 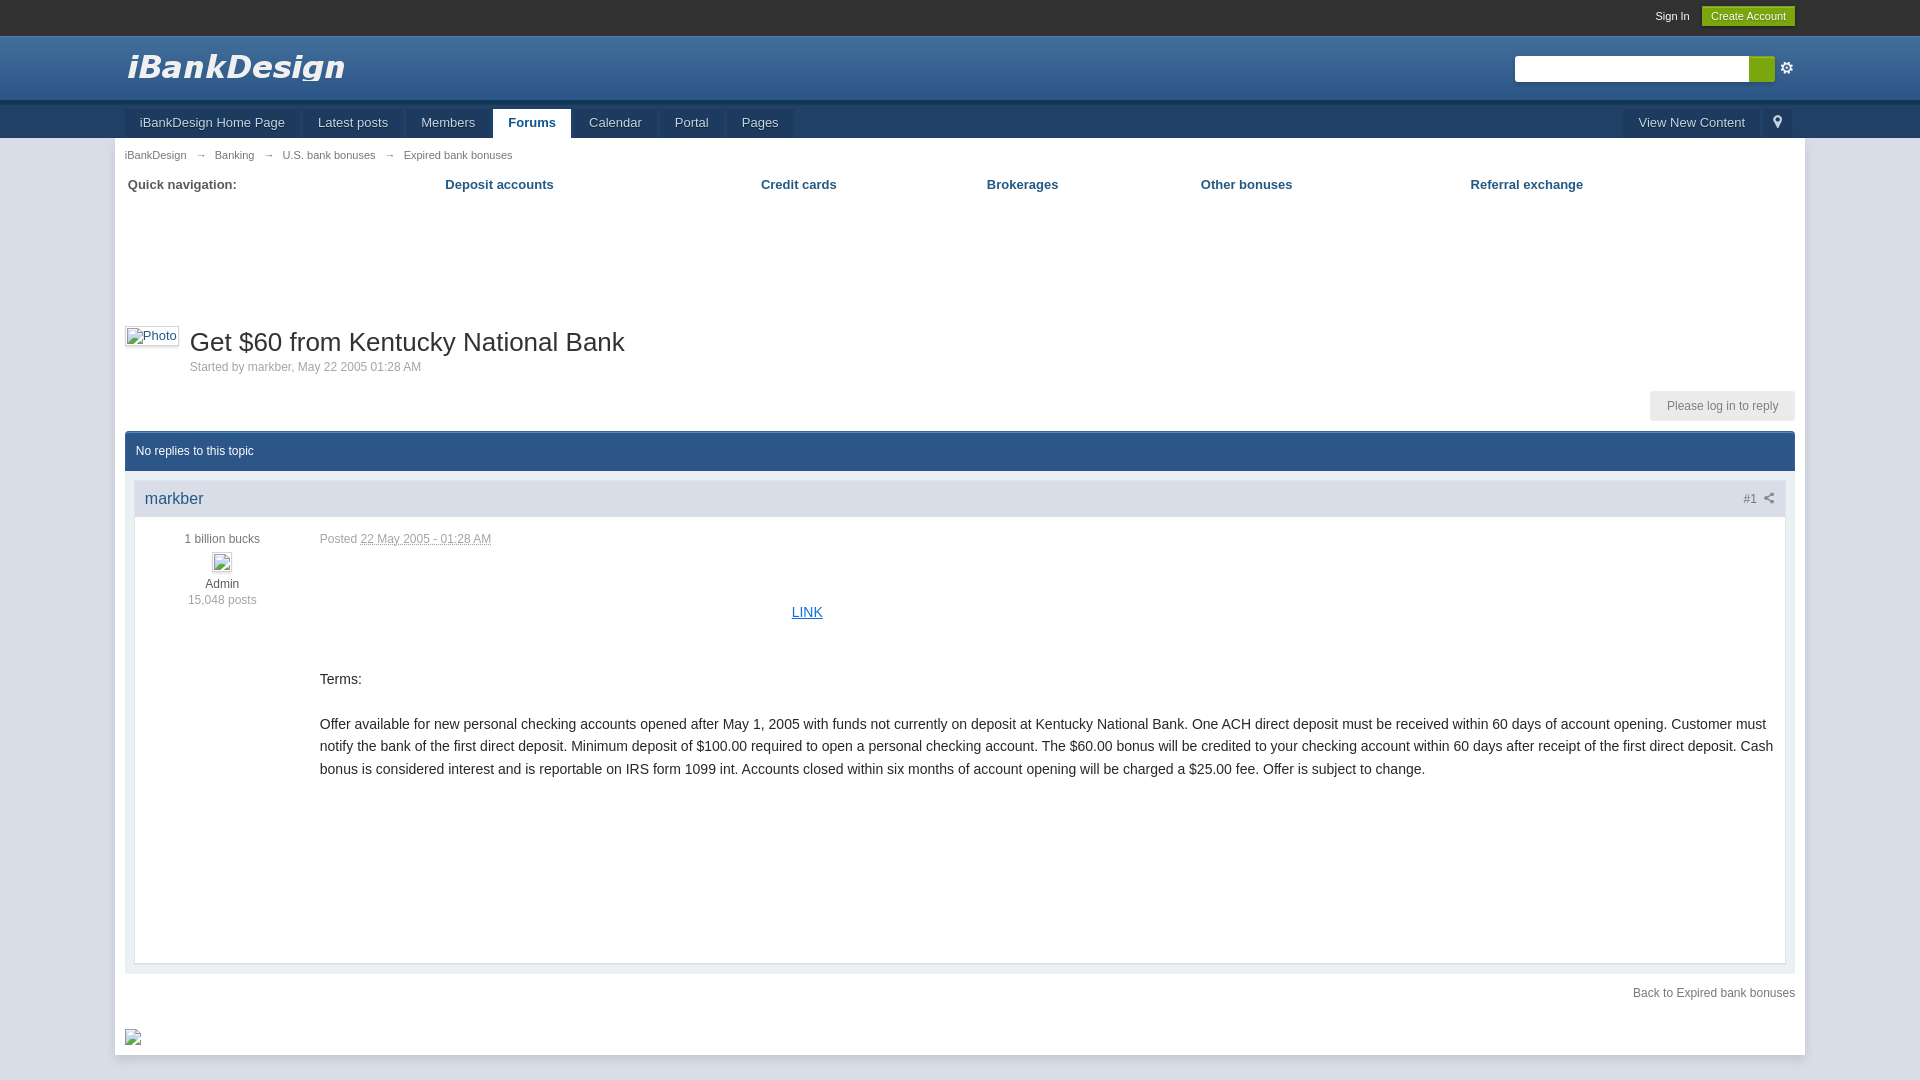 I want to click on Advanced, so click(x=1787, y=68).